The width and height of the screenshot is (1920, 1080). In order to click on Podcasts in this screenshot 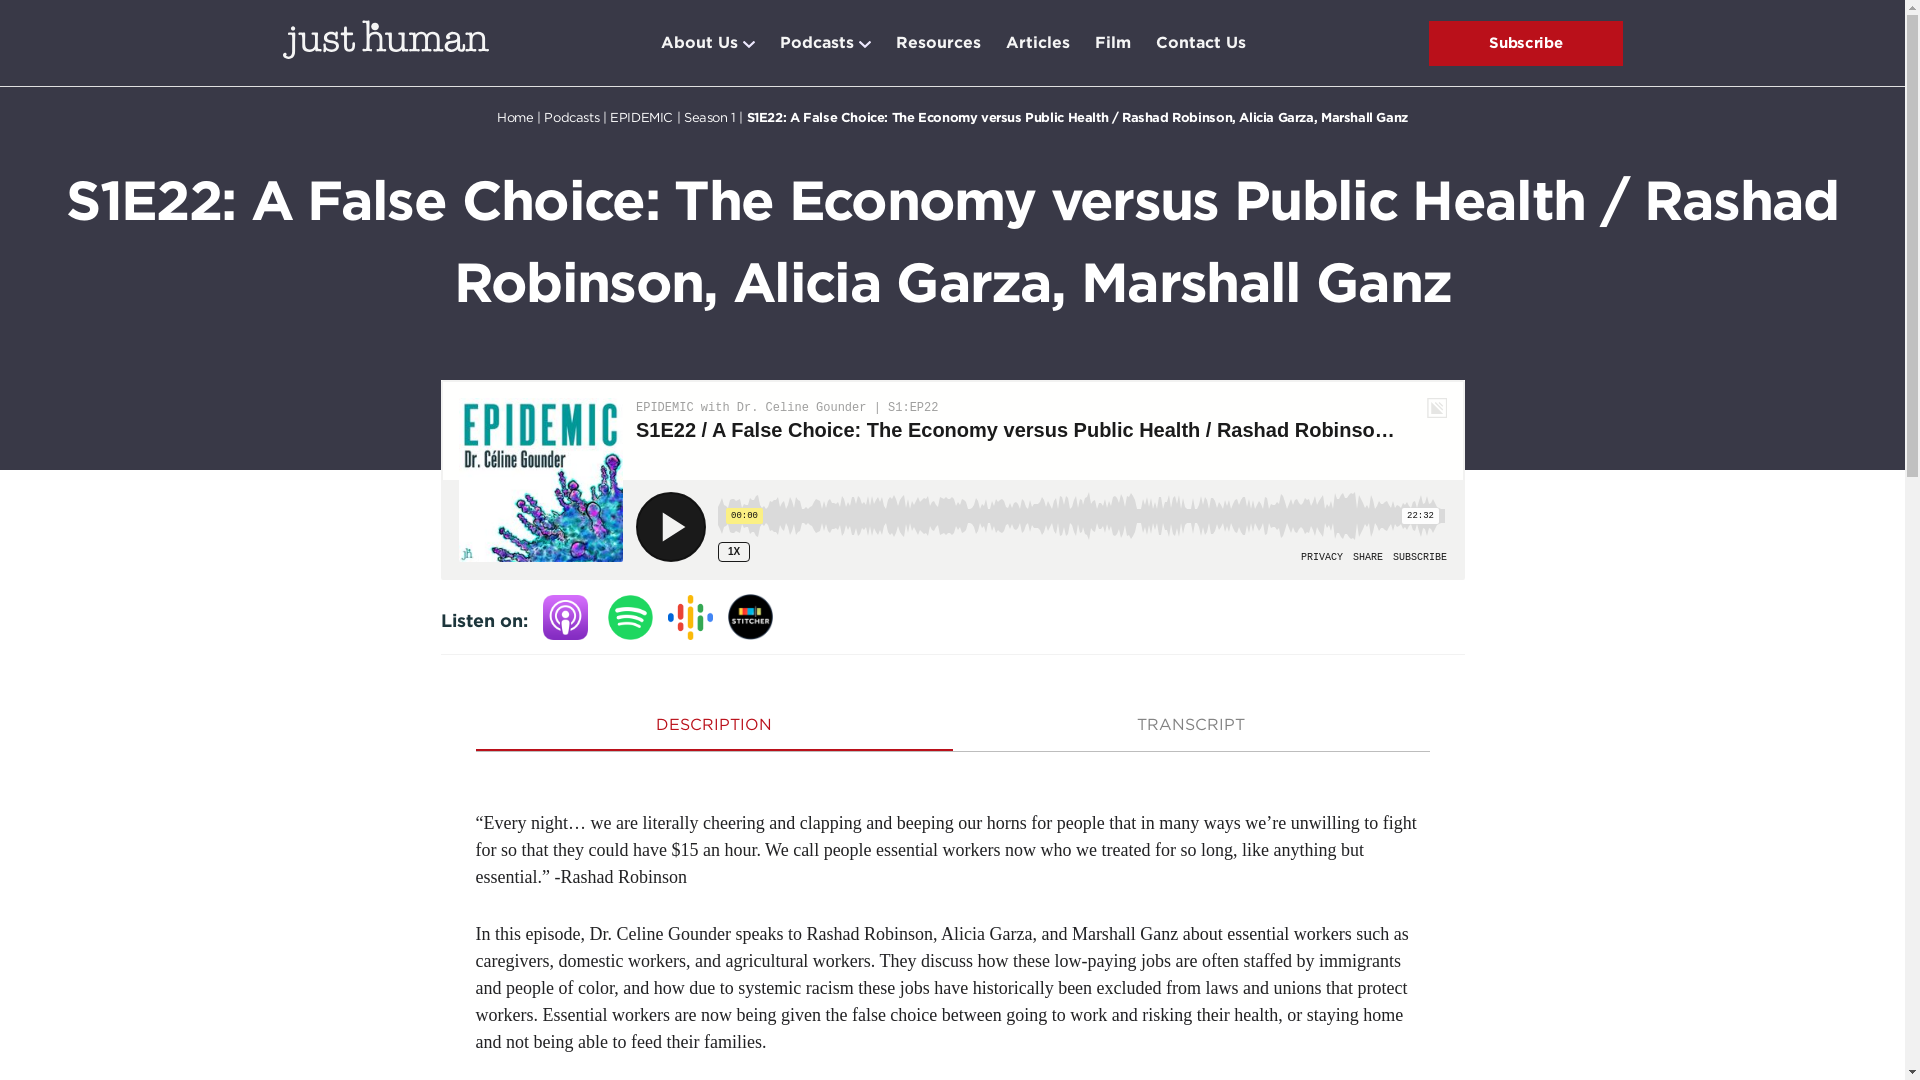, I will do `click(571, 118)`.